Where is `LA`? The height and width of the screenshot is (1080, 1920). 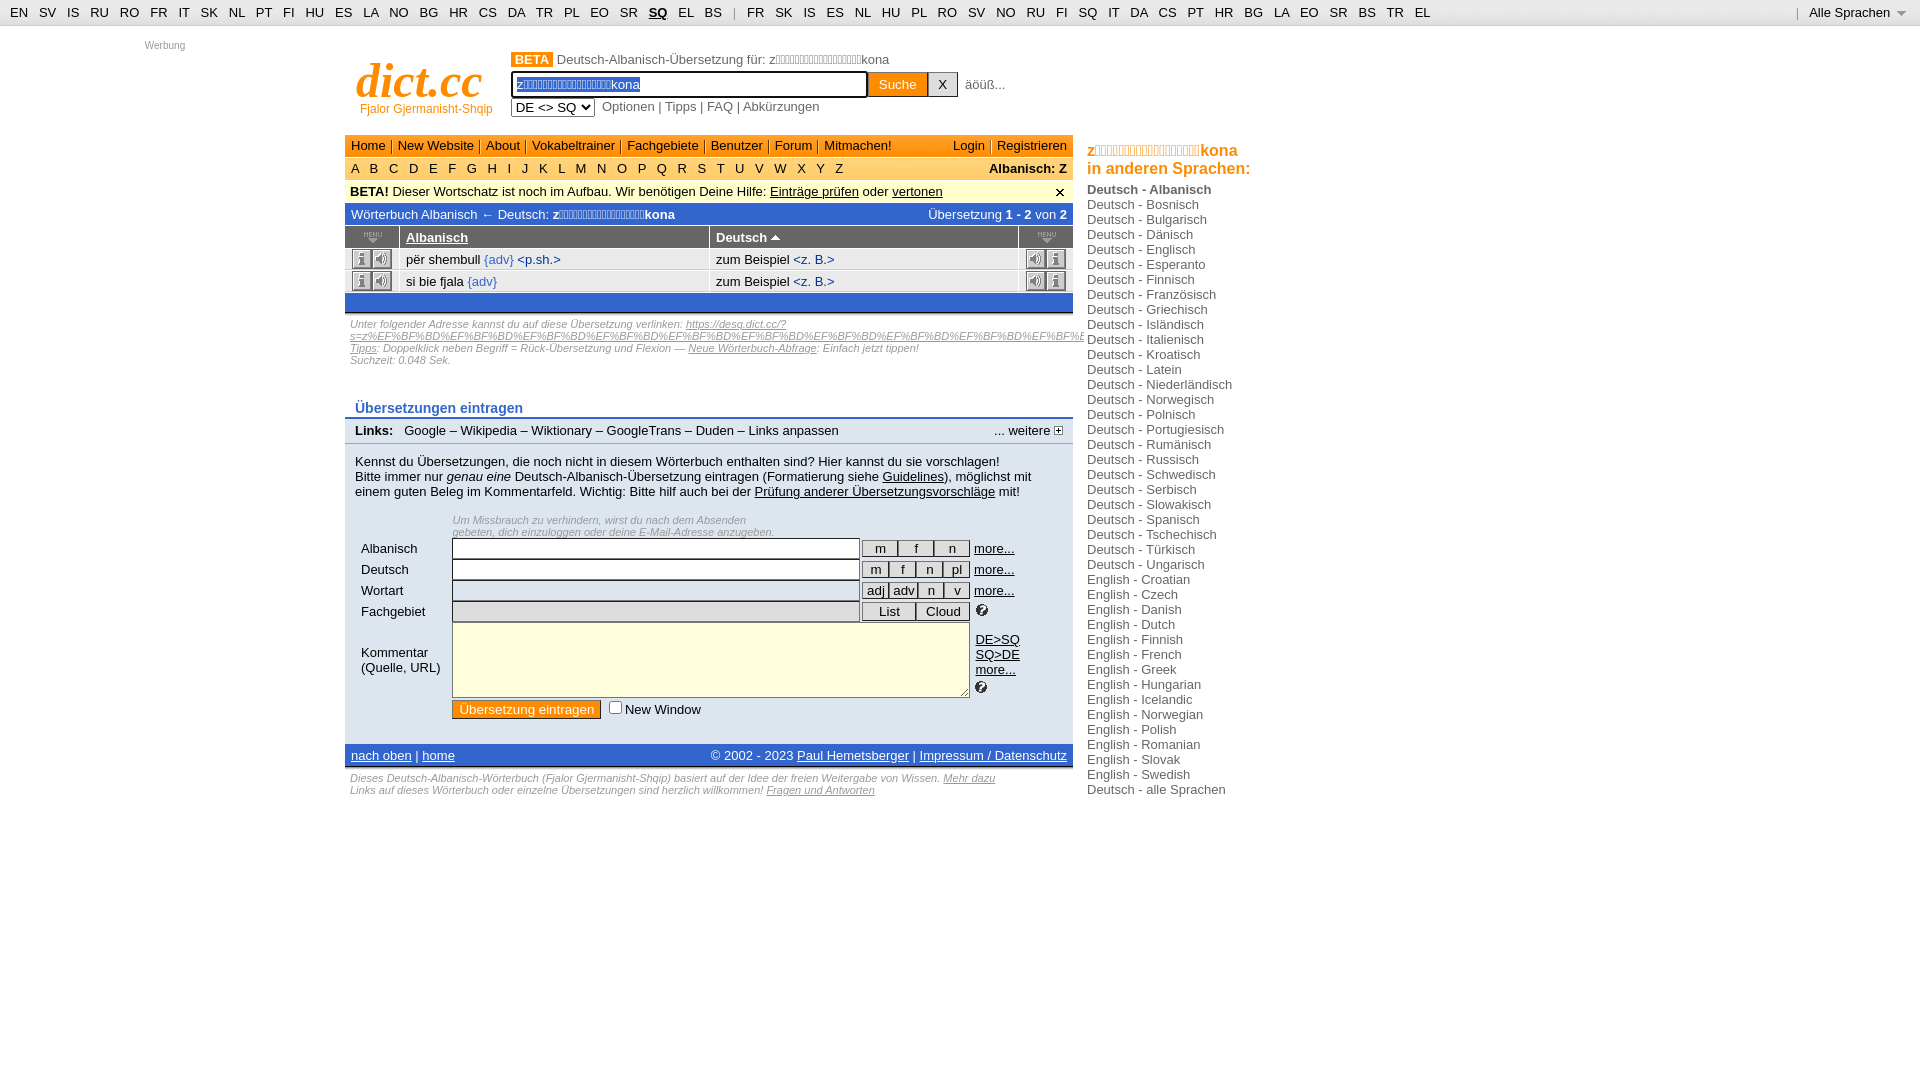
LA is located at coordinates (370, 12).